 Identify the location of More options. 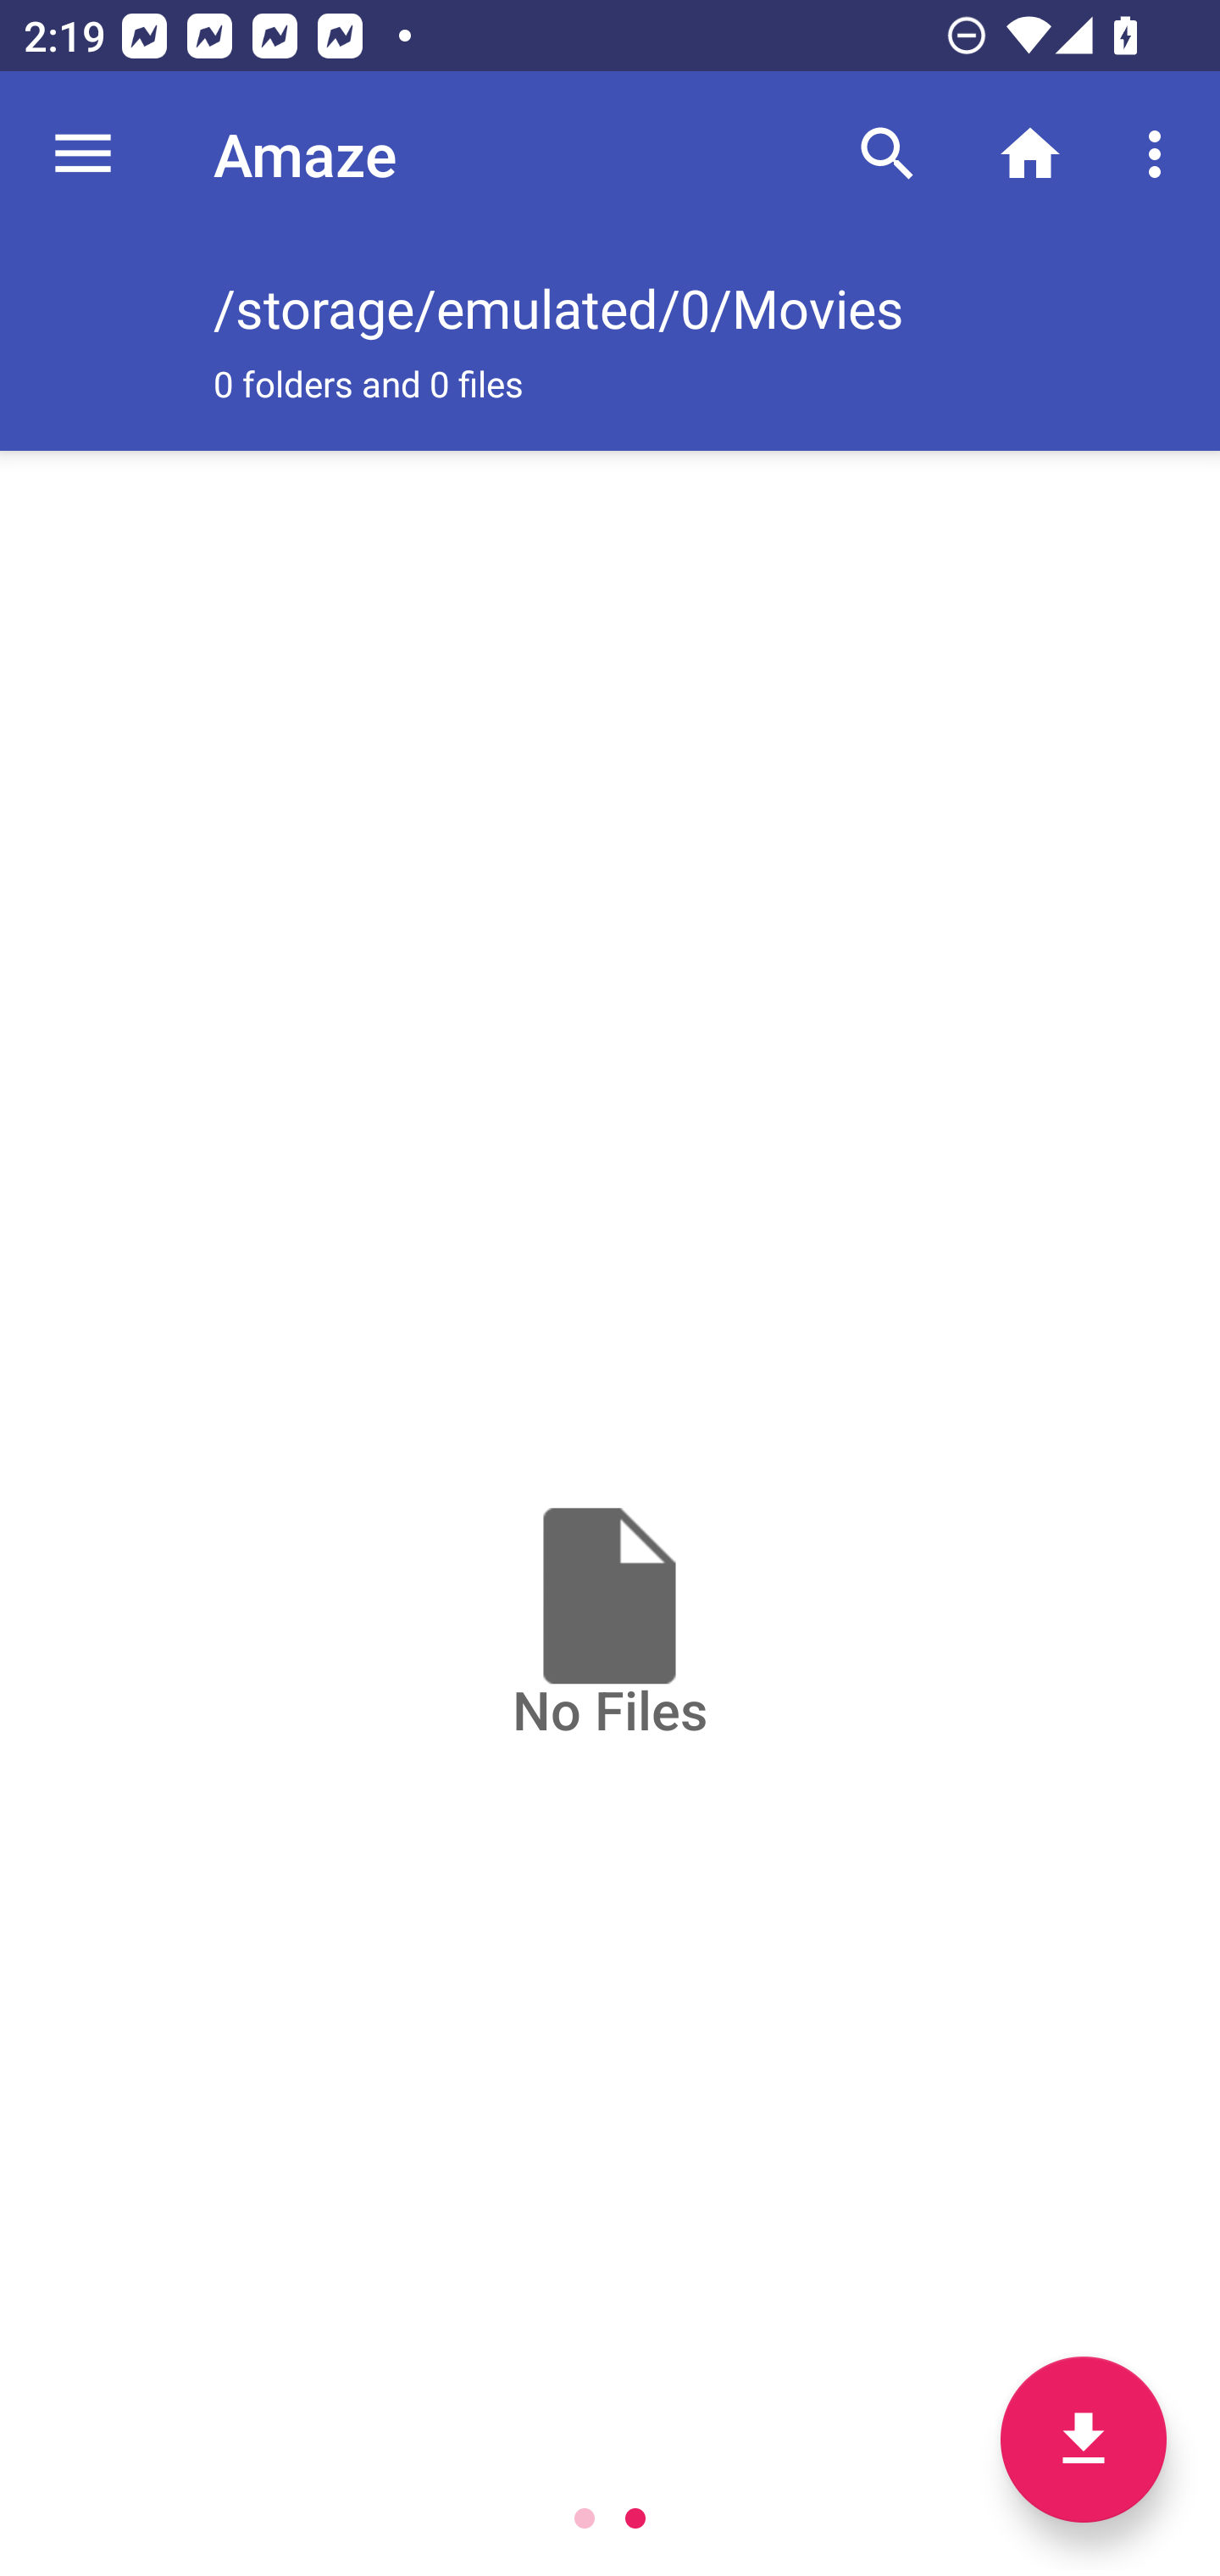
(1161, 154).